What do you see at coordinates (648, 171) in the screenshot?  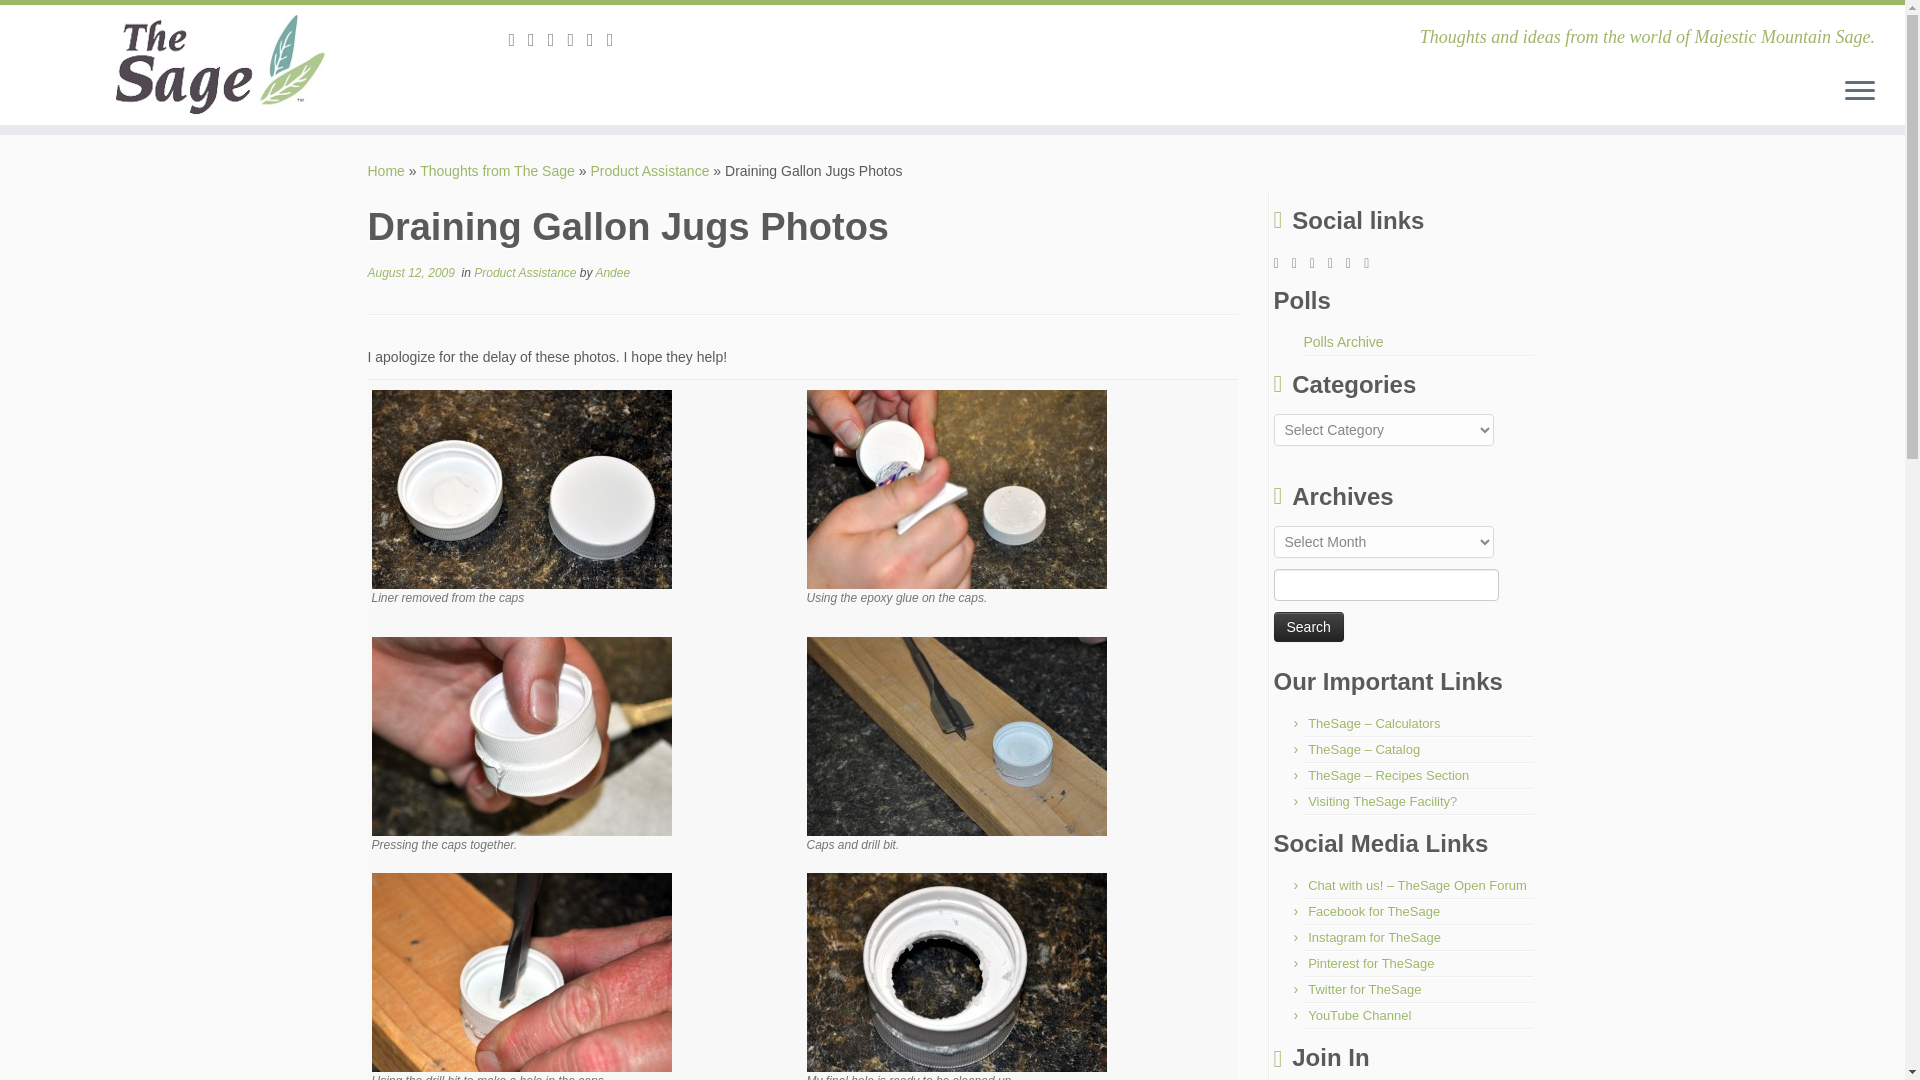 I see `Product Assistance` at bounding box center [648, 171].